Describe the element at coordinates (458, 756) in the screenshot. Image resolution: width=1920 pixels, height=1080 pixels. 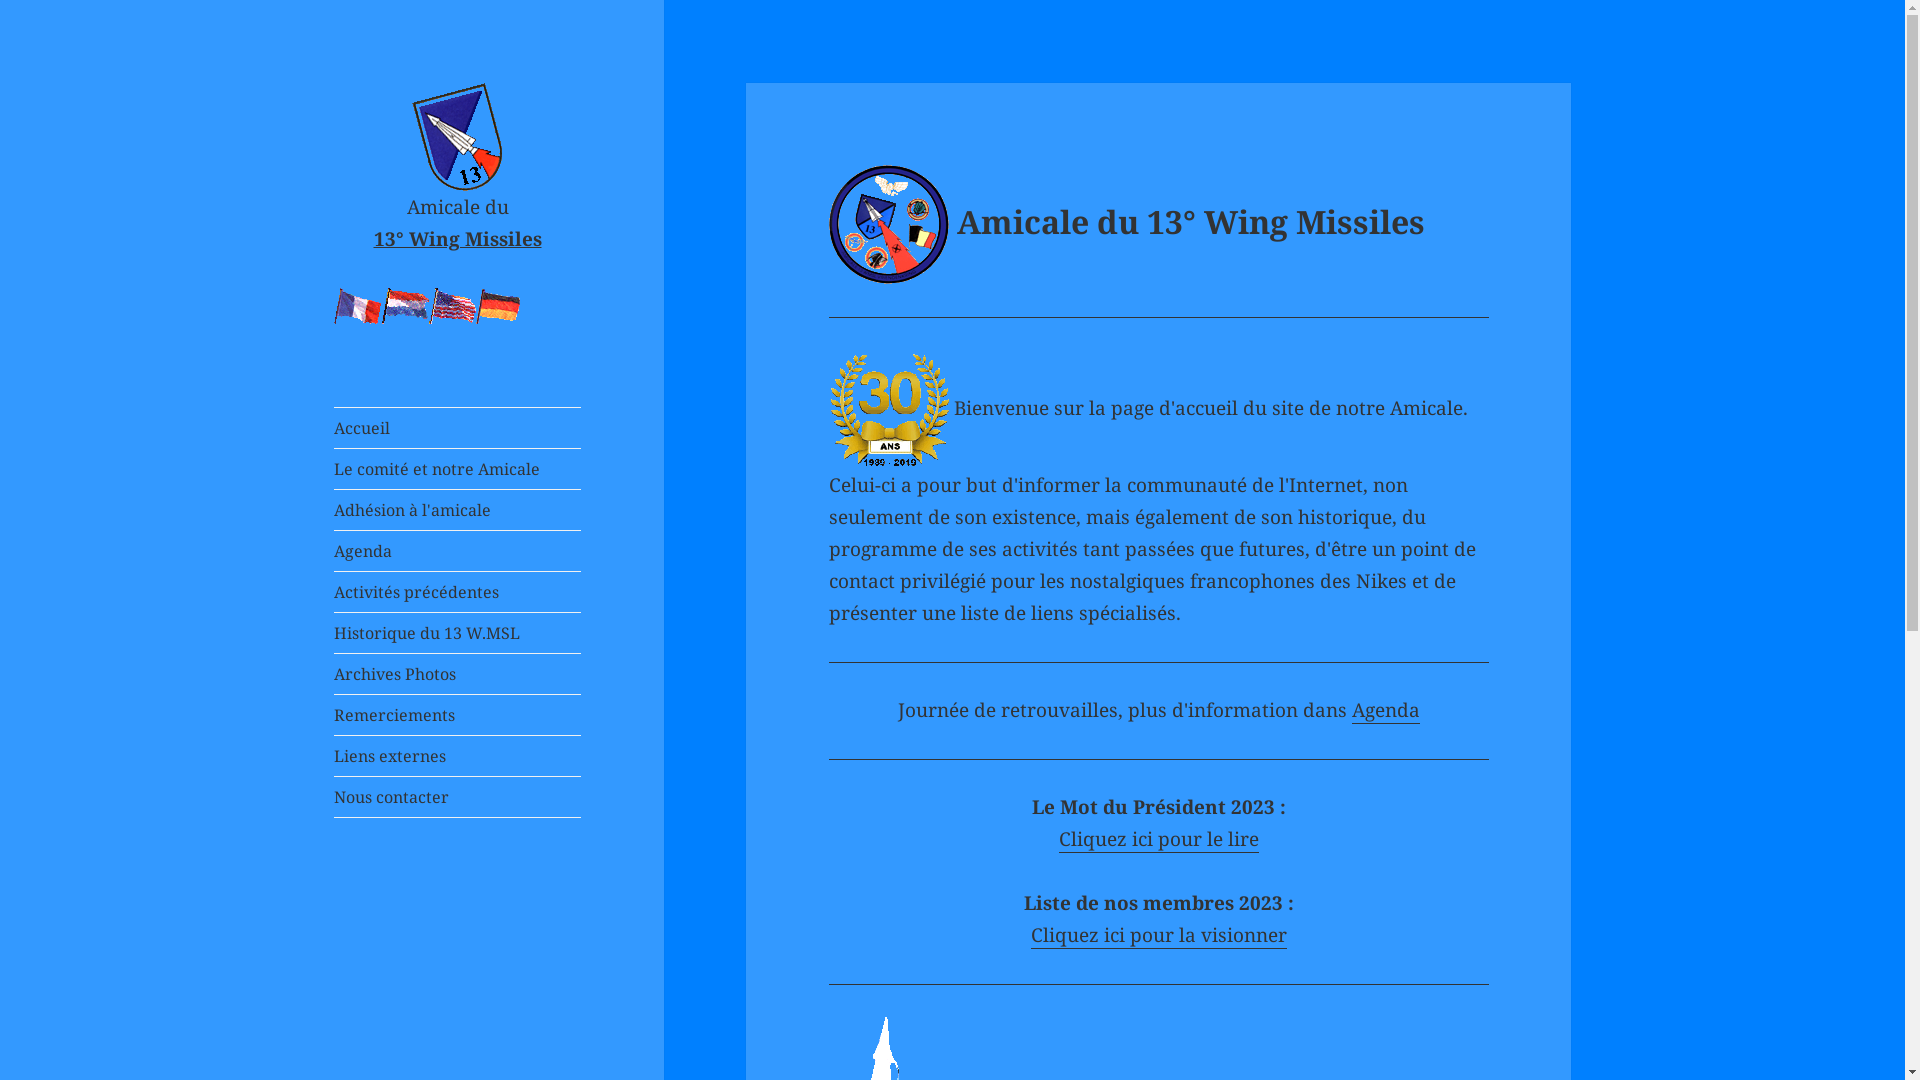
I see `Liens externes` at that location.